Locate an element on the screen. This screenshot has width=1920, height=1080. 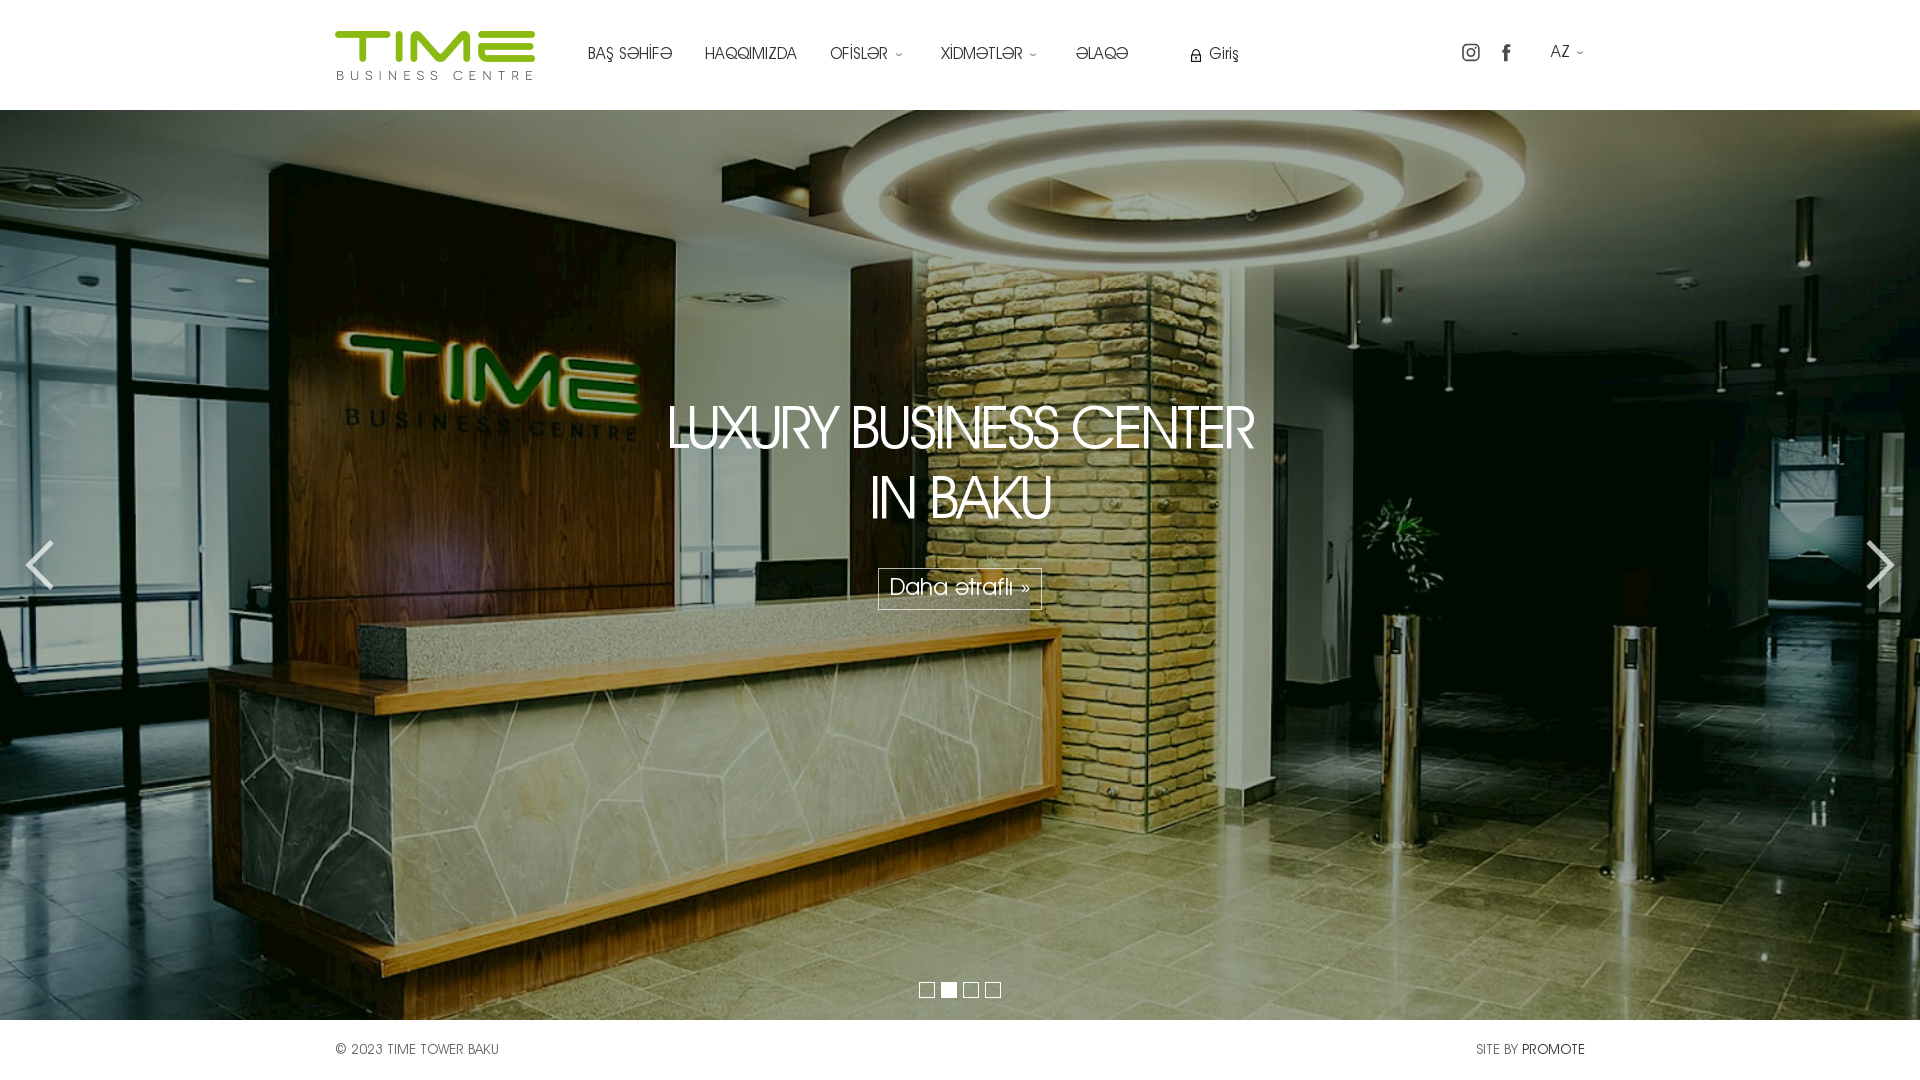
4 is located at coordinates (993, 990).